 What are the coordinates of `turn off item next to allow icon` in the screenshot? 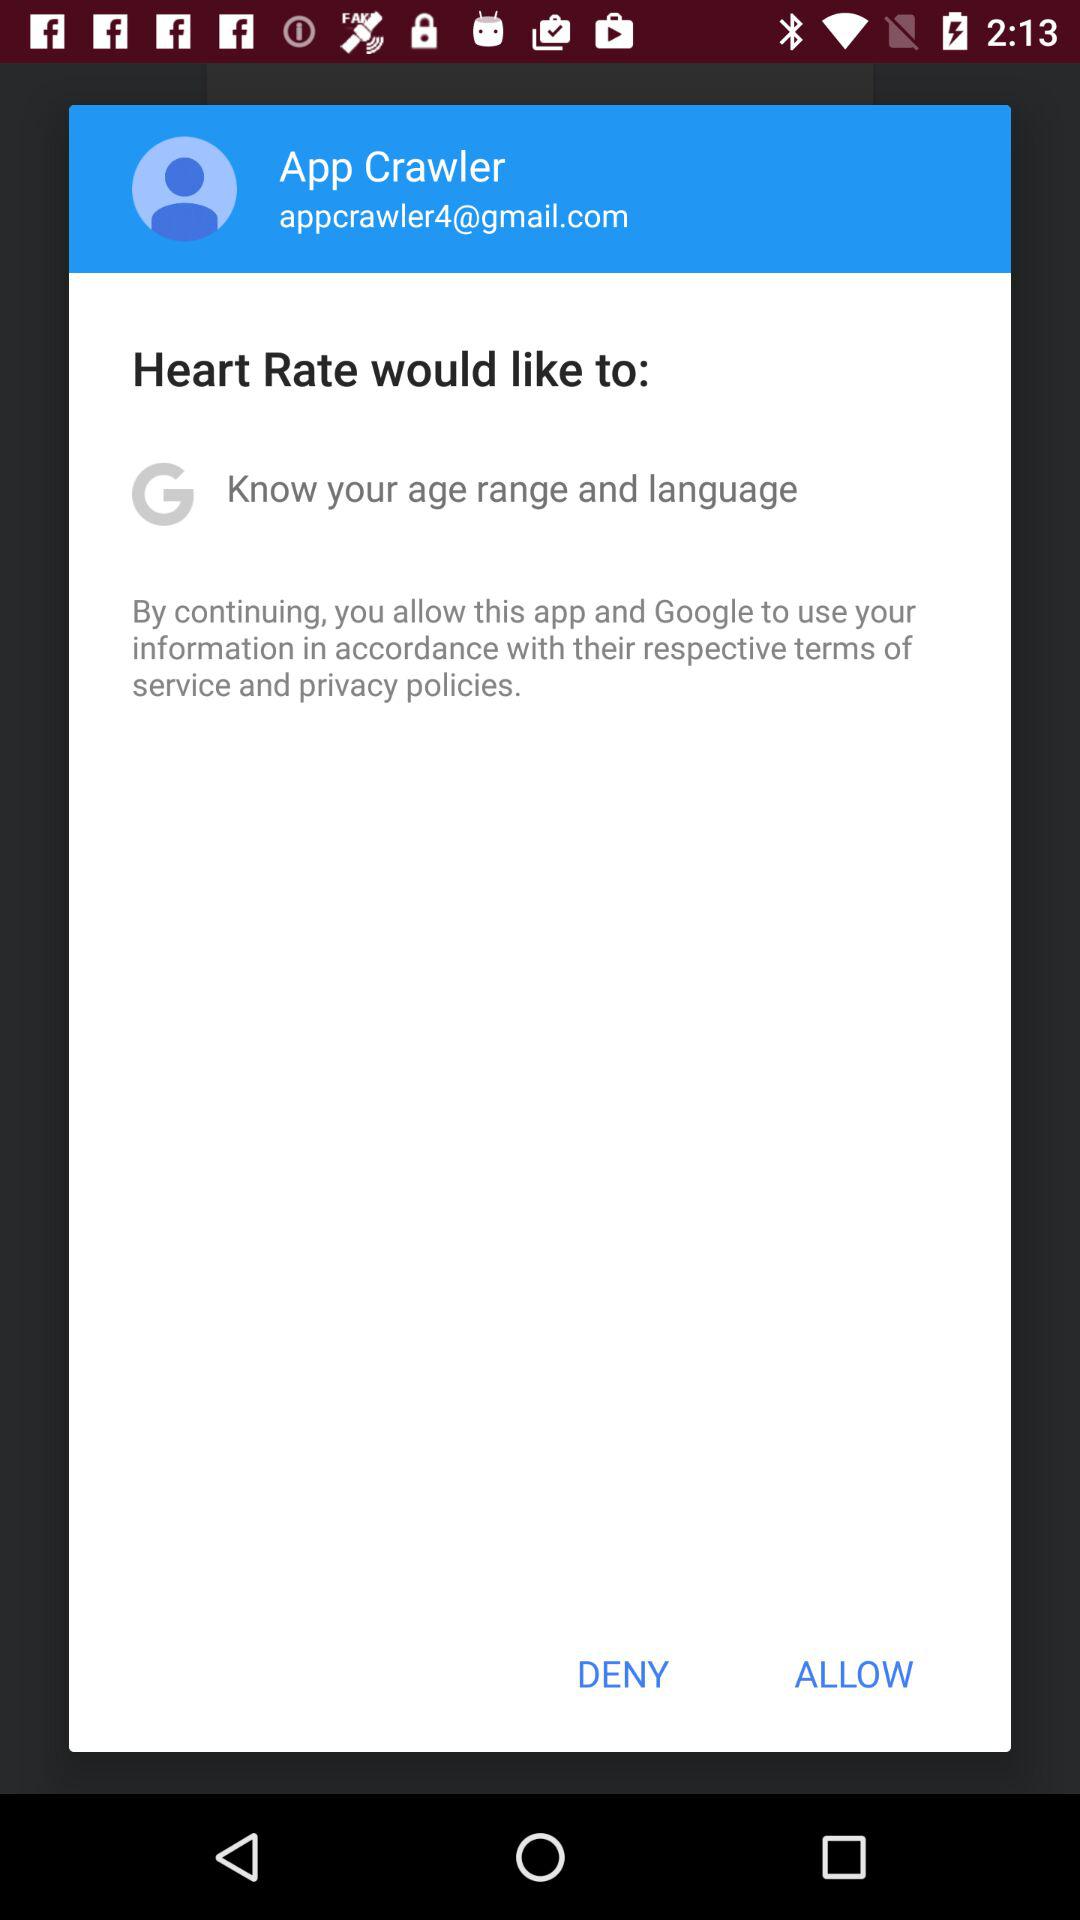 It's located at (622, 1673).